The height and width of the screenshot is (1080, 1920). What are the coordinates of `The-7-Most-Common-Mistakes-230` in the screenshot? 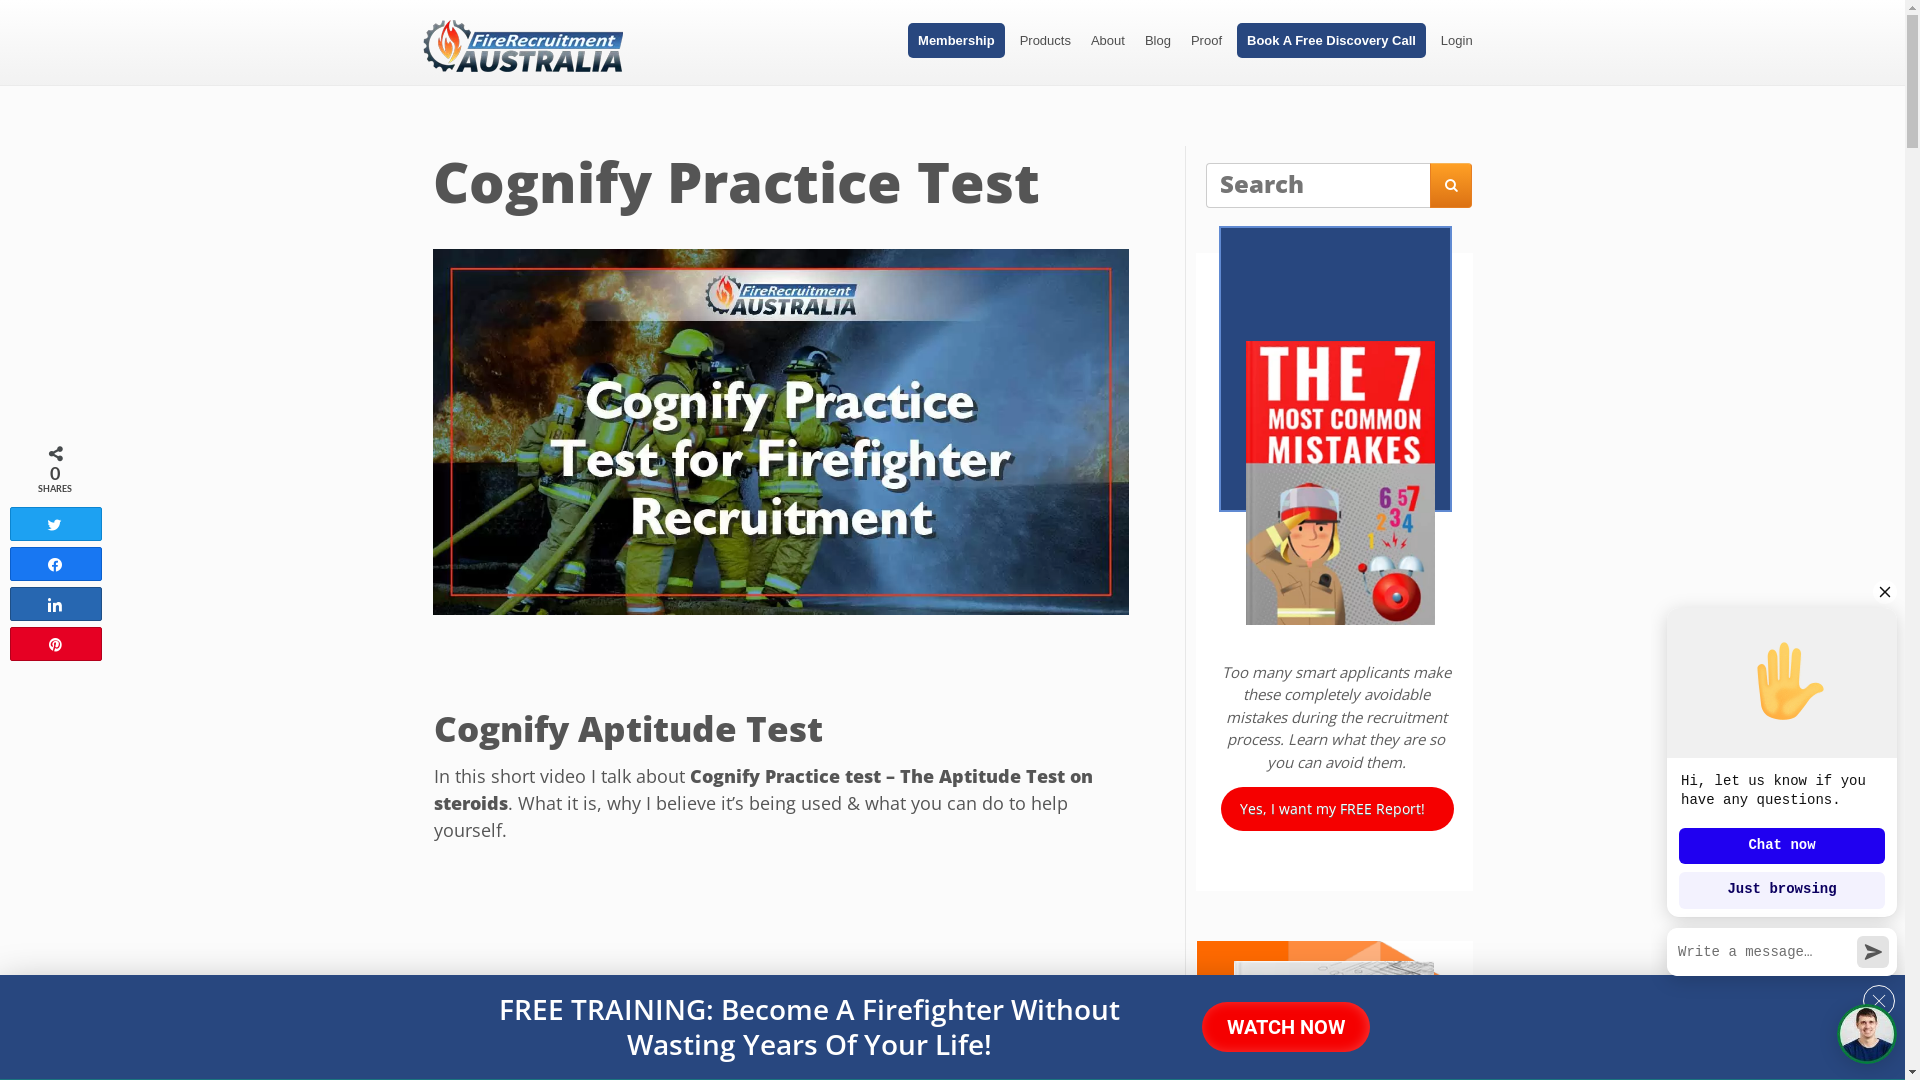 It's located at (1340, 483).